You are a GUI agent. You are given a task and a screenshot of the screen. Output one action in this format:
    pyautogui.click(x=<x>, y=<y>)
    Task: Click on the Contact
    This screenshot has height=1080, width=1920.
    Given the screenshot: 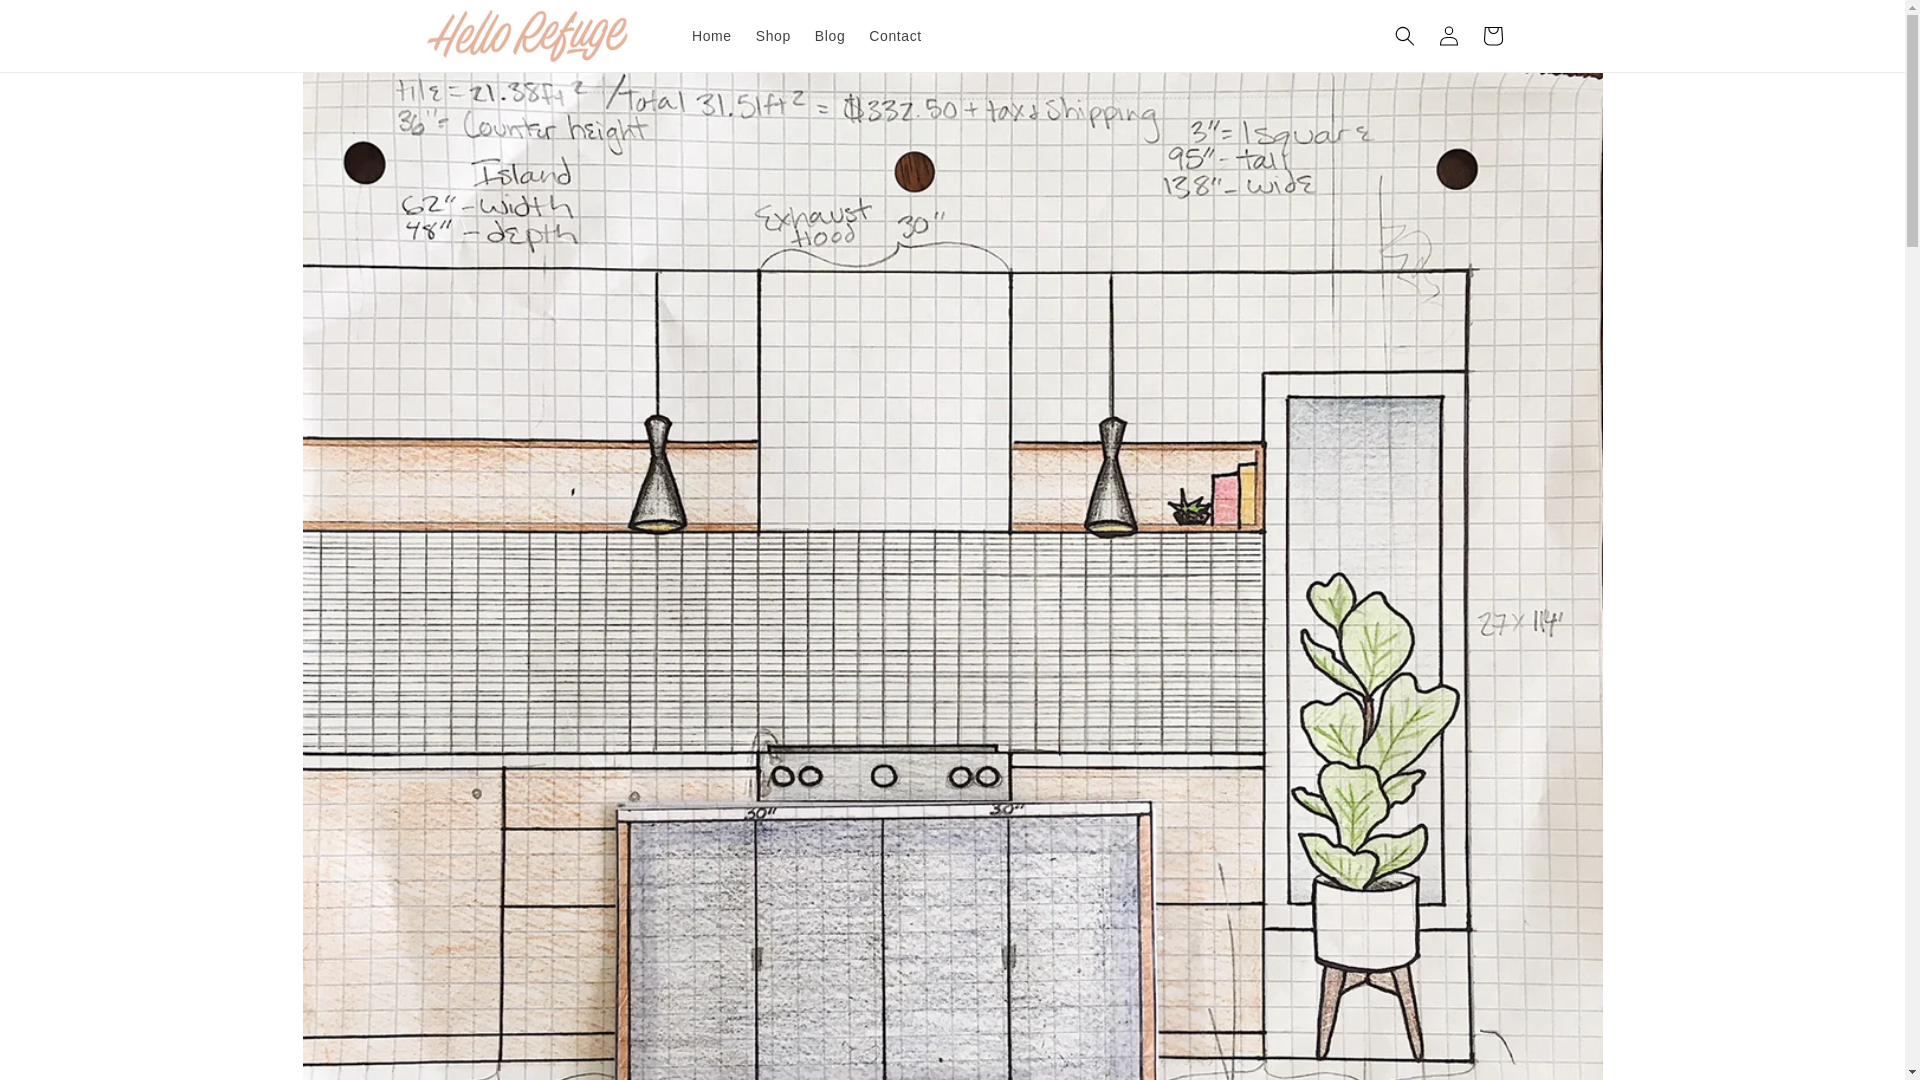 What is the action you would take?
    pyautogui.click(x=894, y=36)
    